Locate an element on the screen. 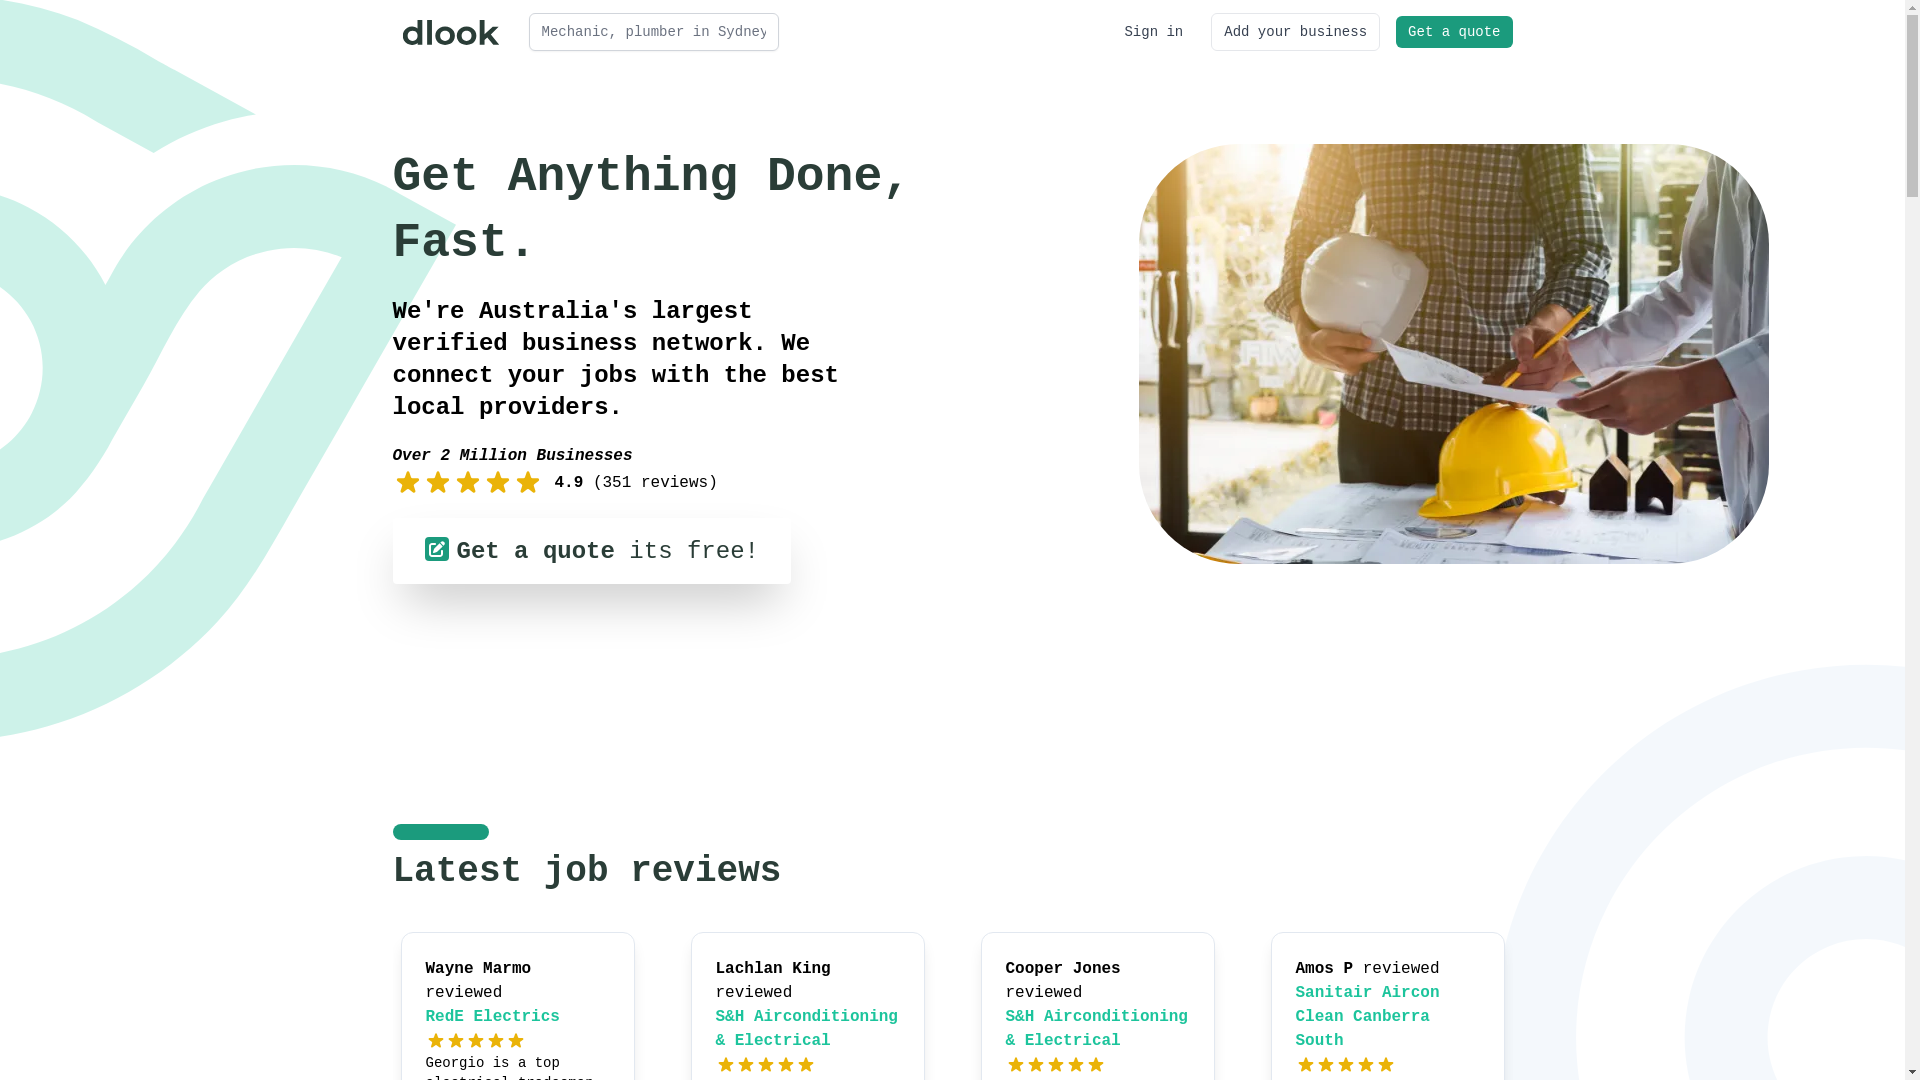  Sanitair Aircon Clean Canberra South is located at coordinates (1368, 1017).